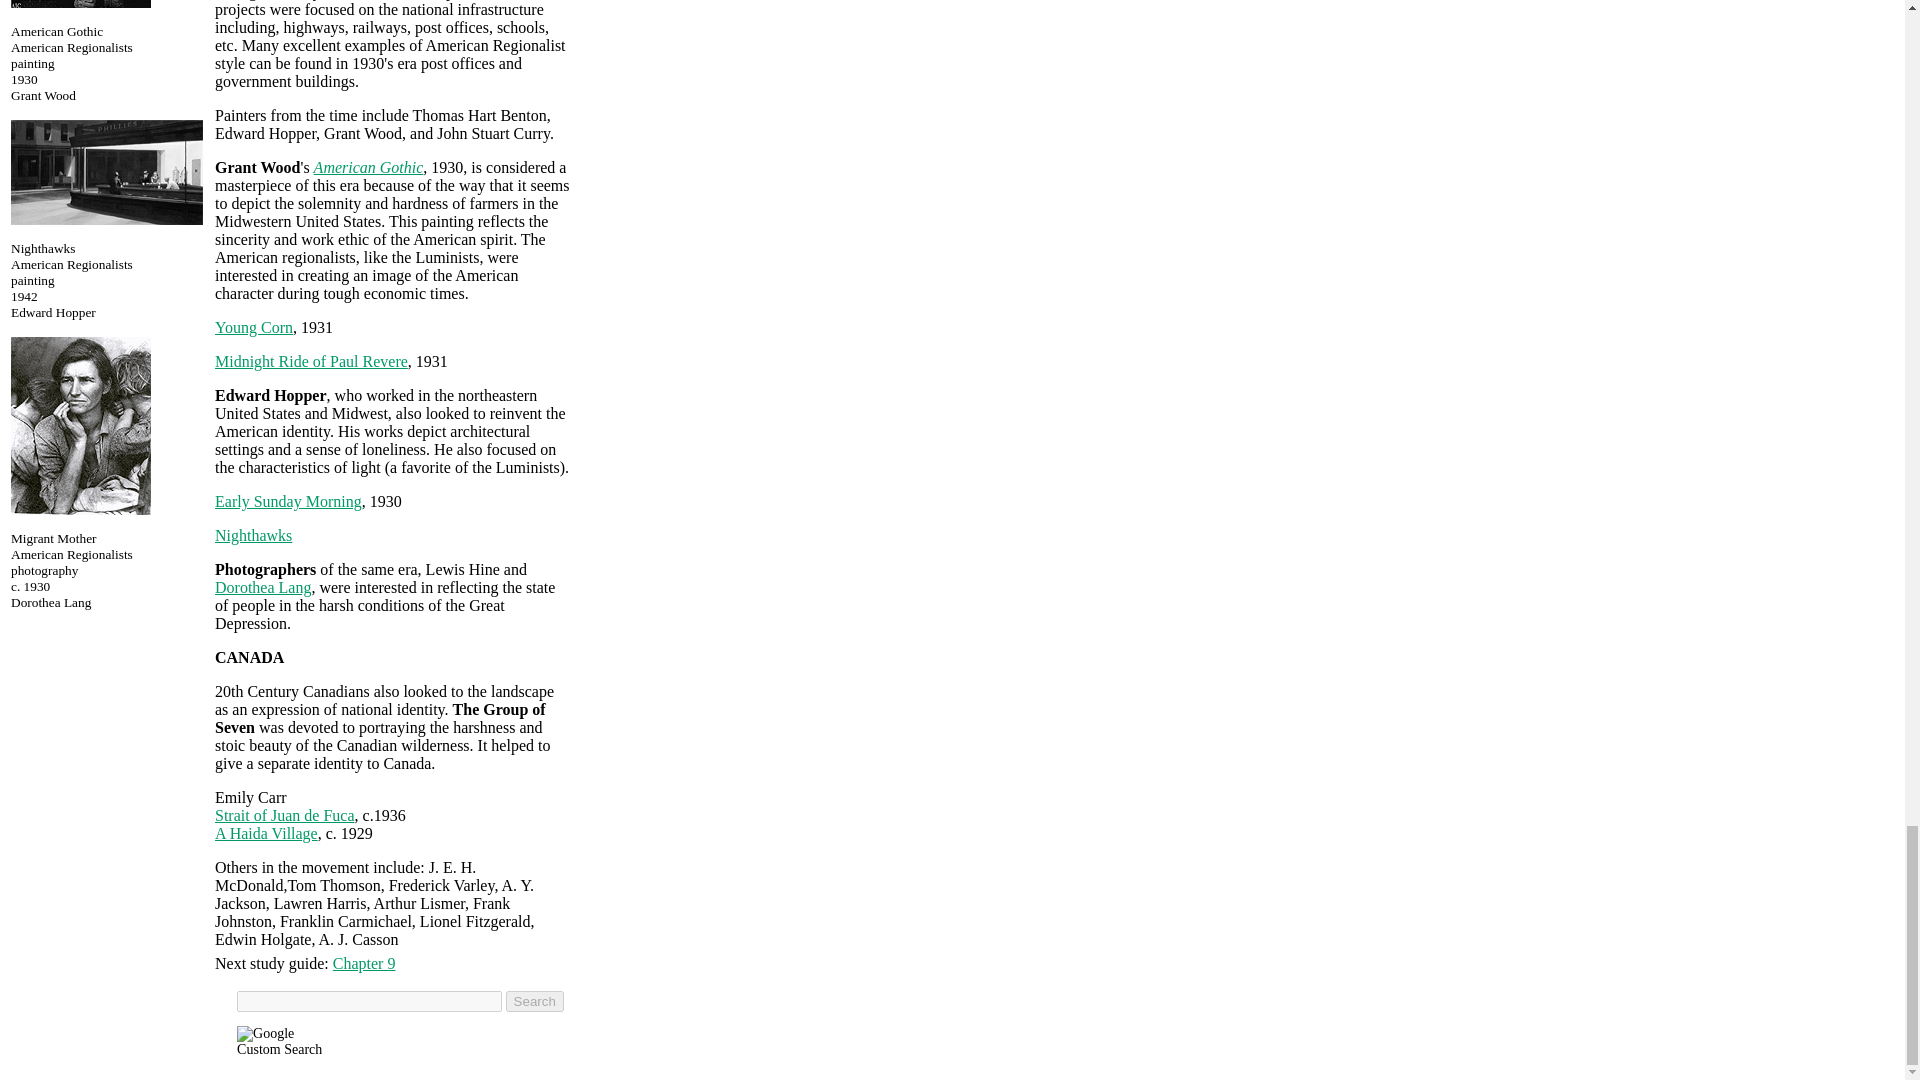  Describe the element at coordinates (535, 1001) in the screenshot. I see `Search` at that location.